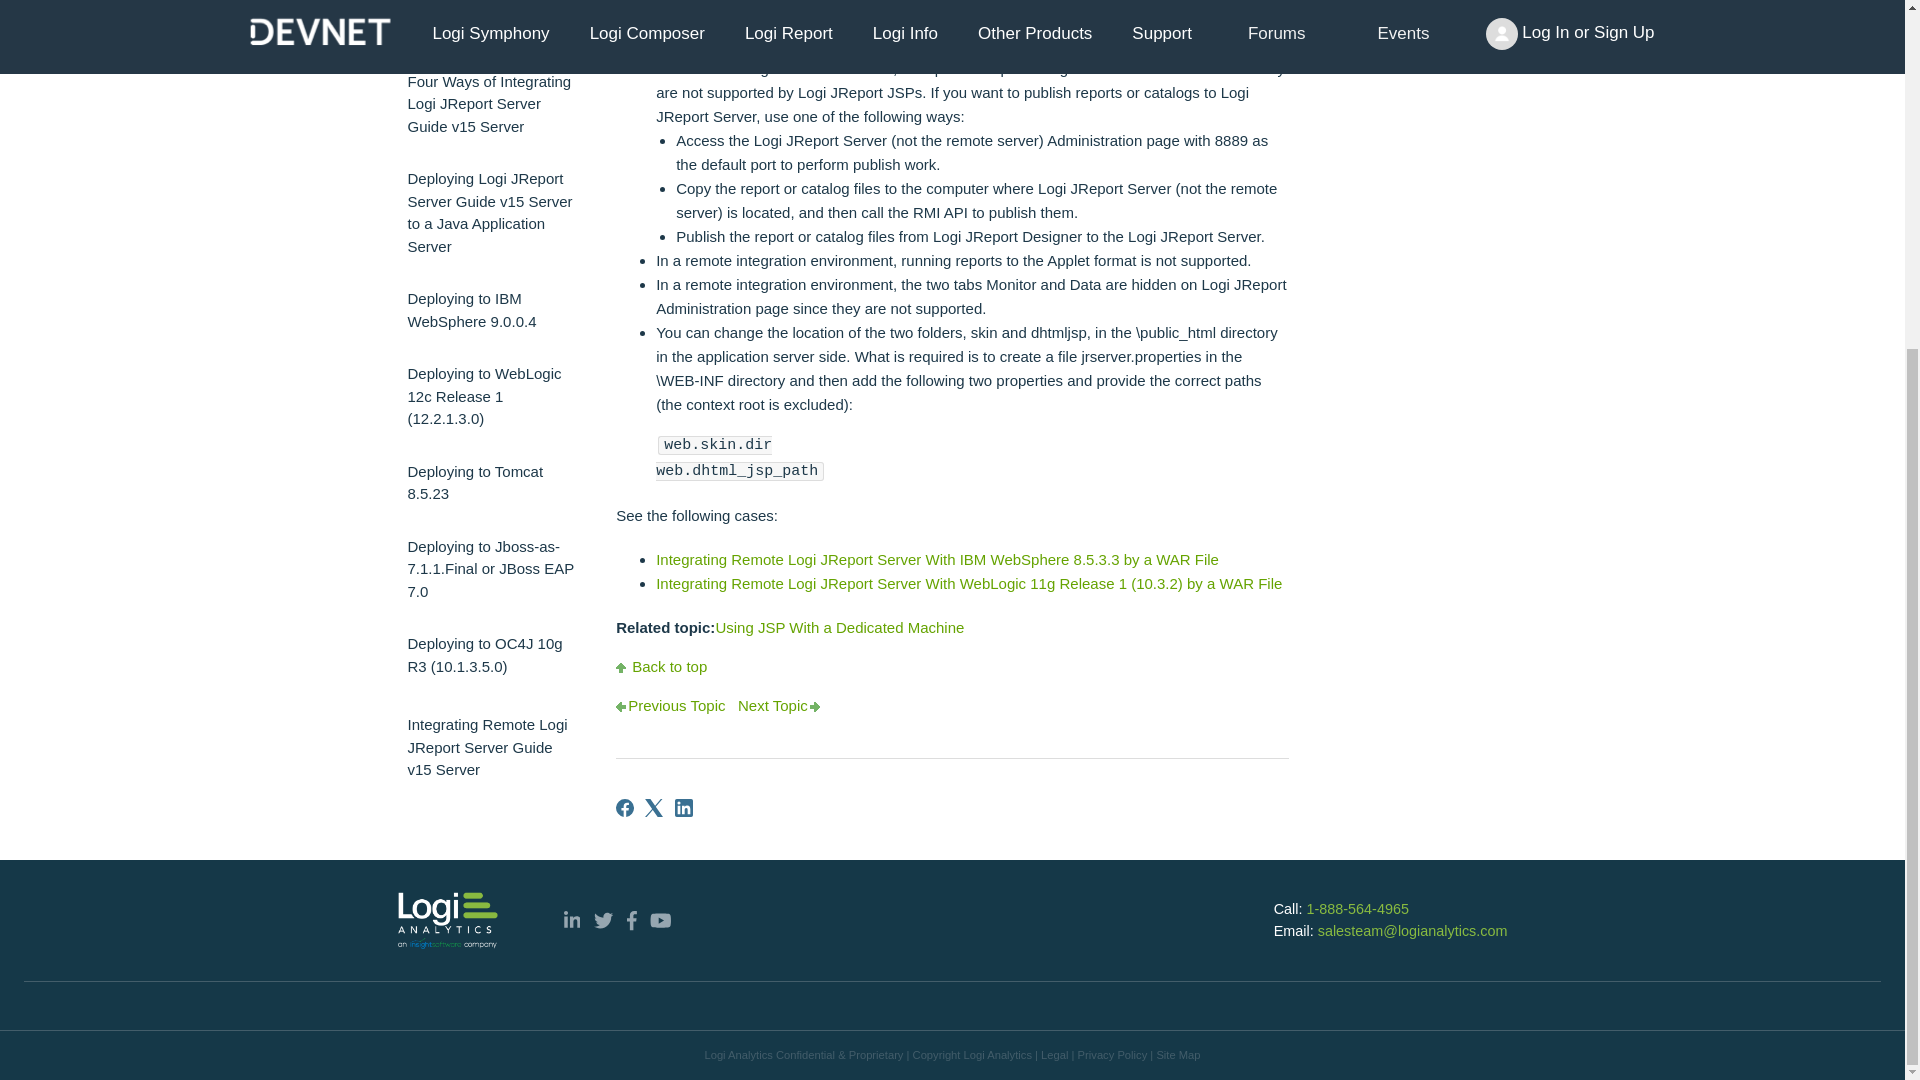  I want to click on Find Logi Analytics on YouTube, so click(661, 920).